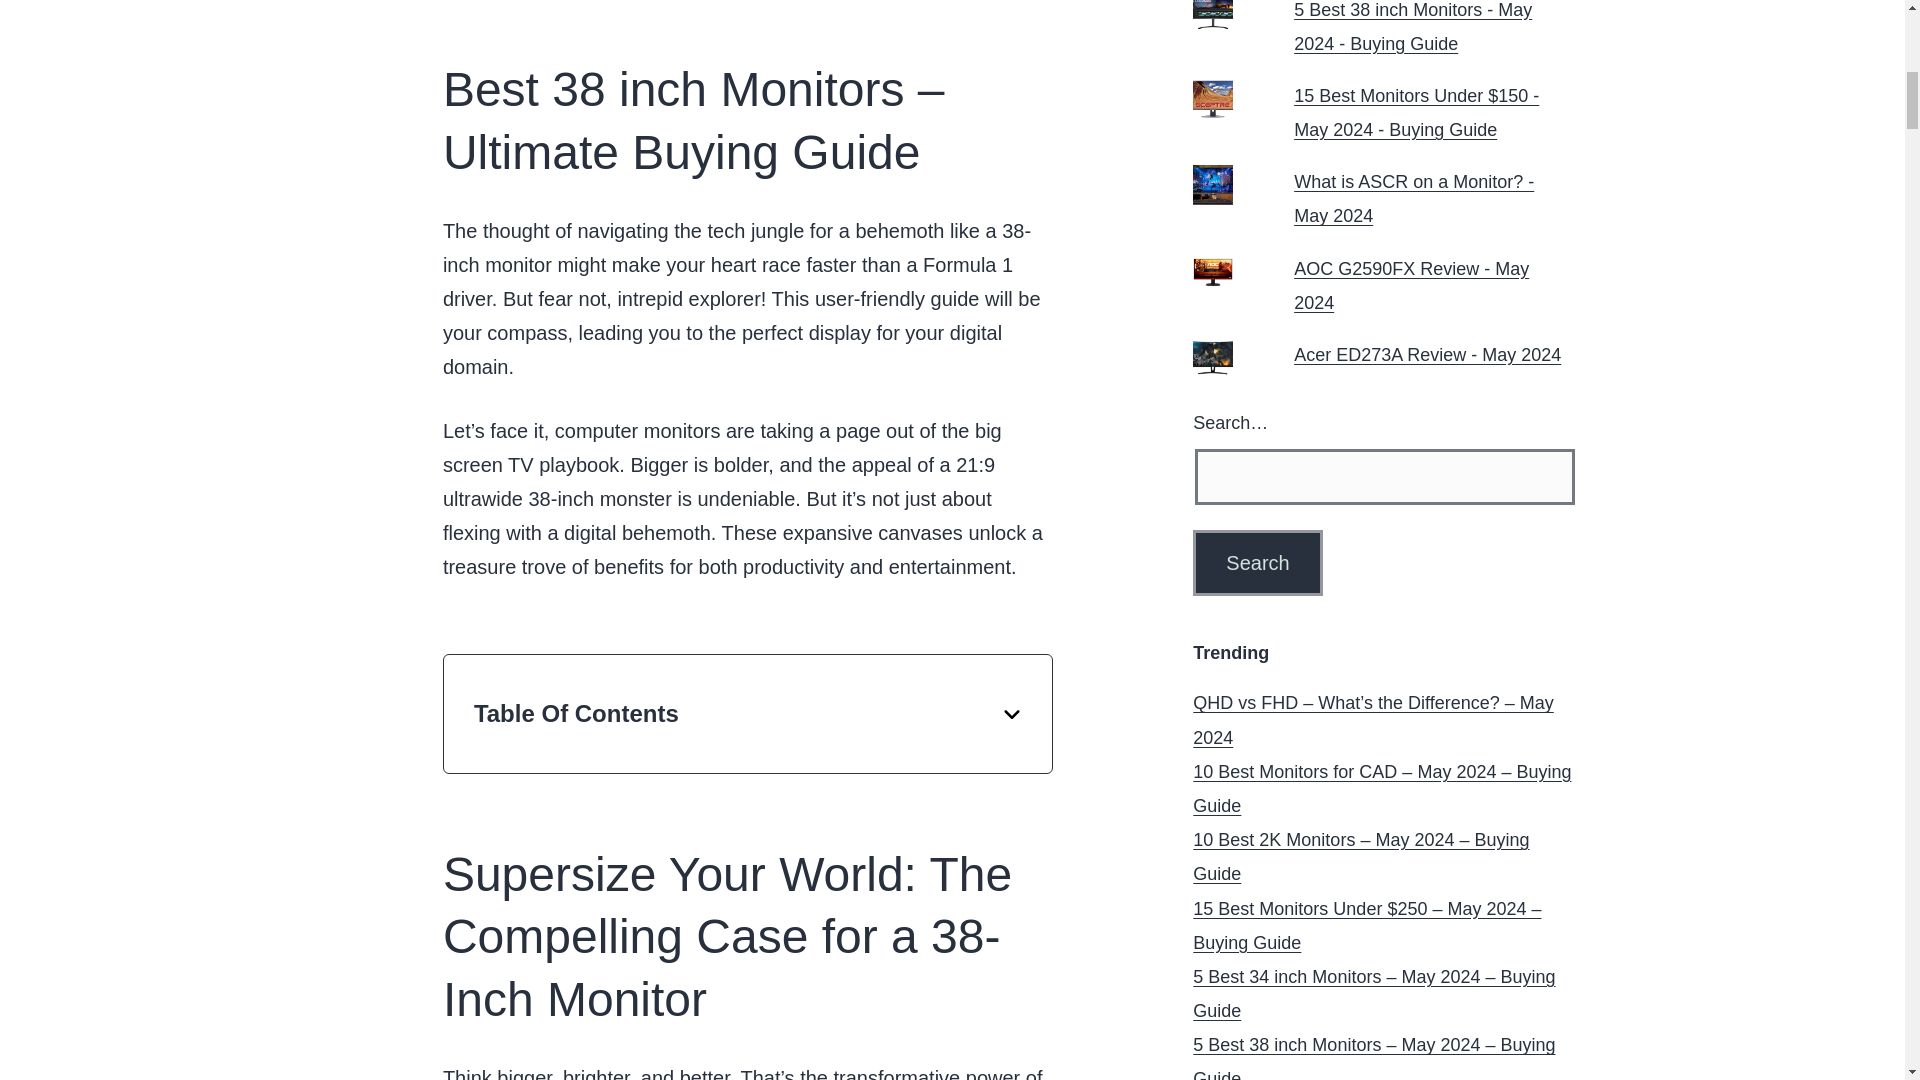  Describe the element at coordinates (1257, 563) in the screenshot. I see `Search` at that location.